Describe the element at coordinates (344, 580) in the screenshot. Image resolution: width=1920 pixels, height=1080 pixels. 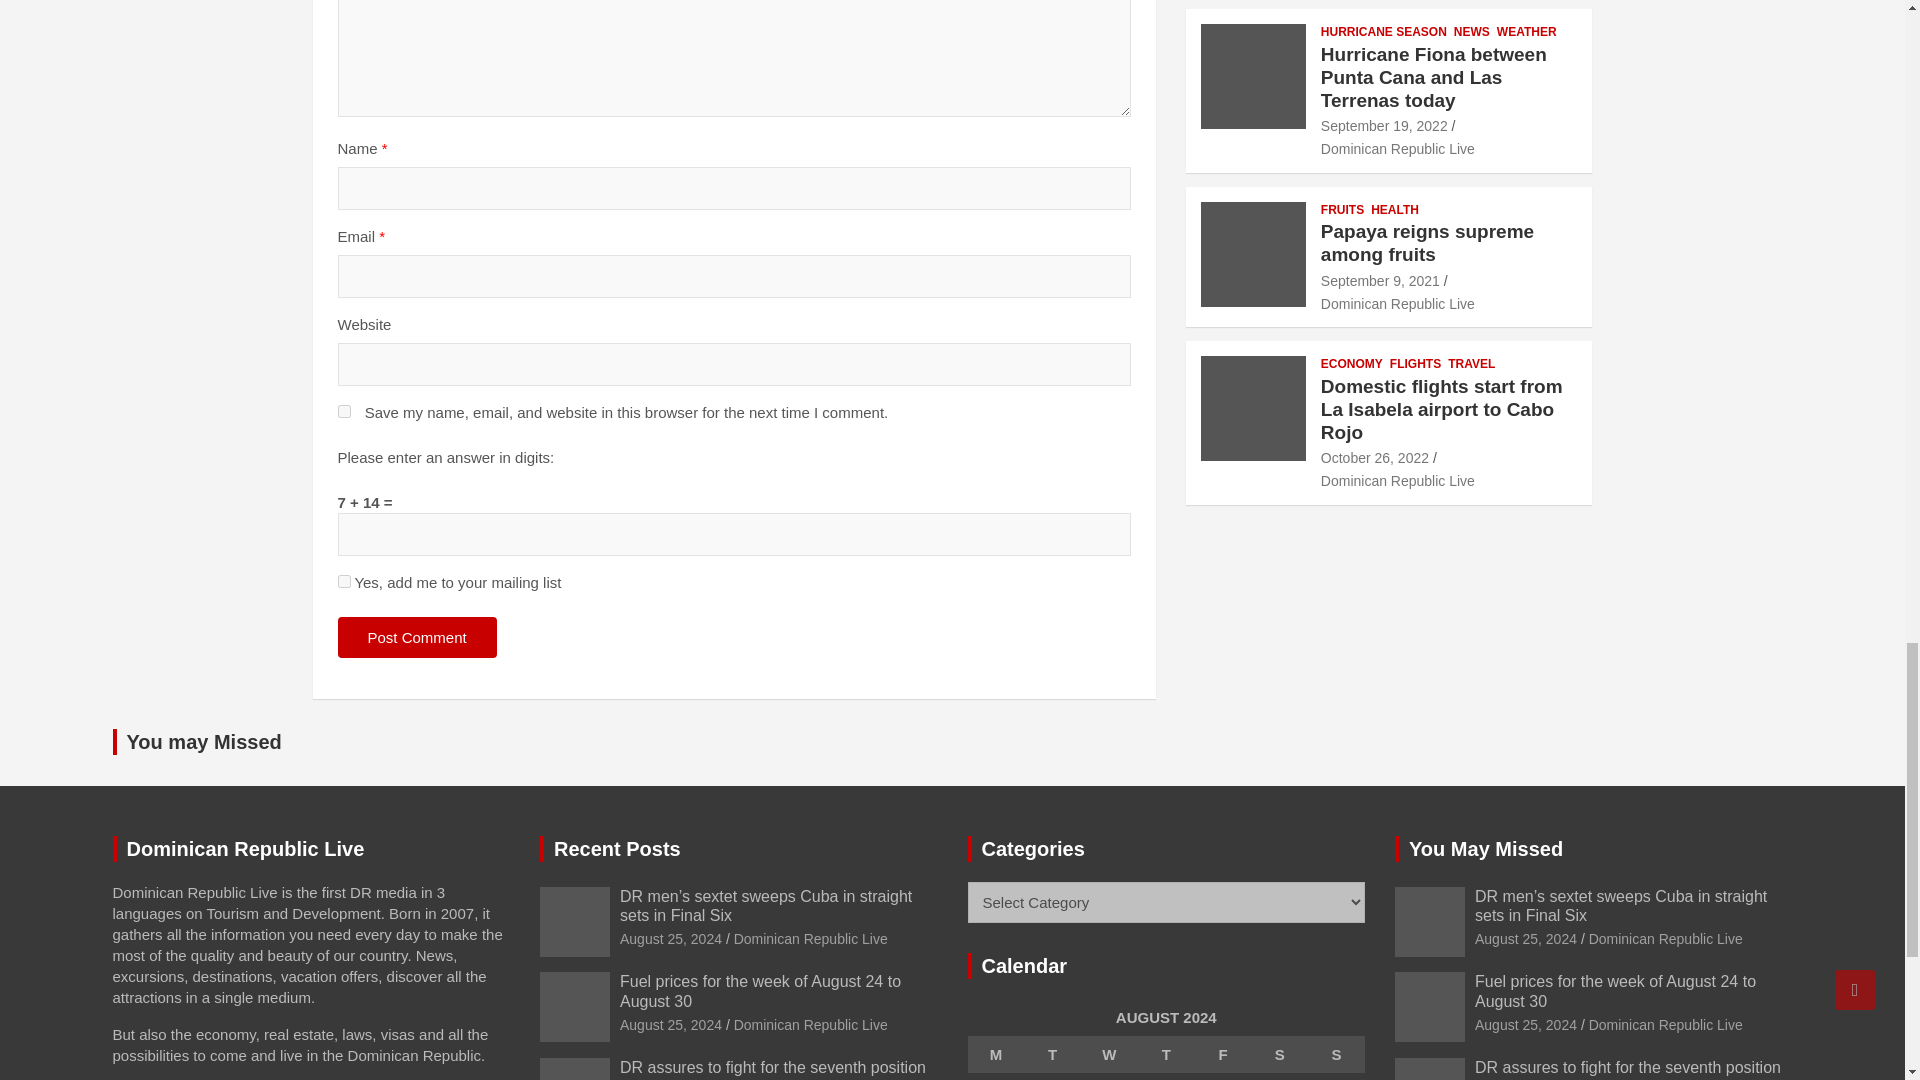
I see `1` at that location.